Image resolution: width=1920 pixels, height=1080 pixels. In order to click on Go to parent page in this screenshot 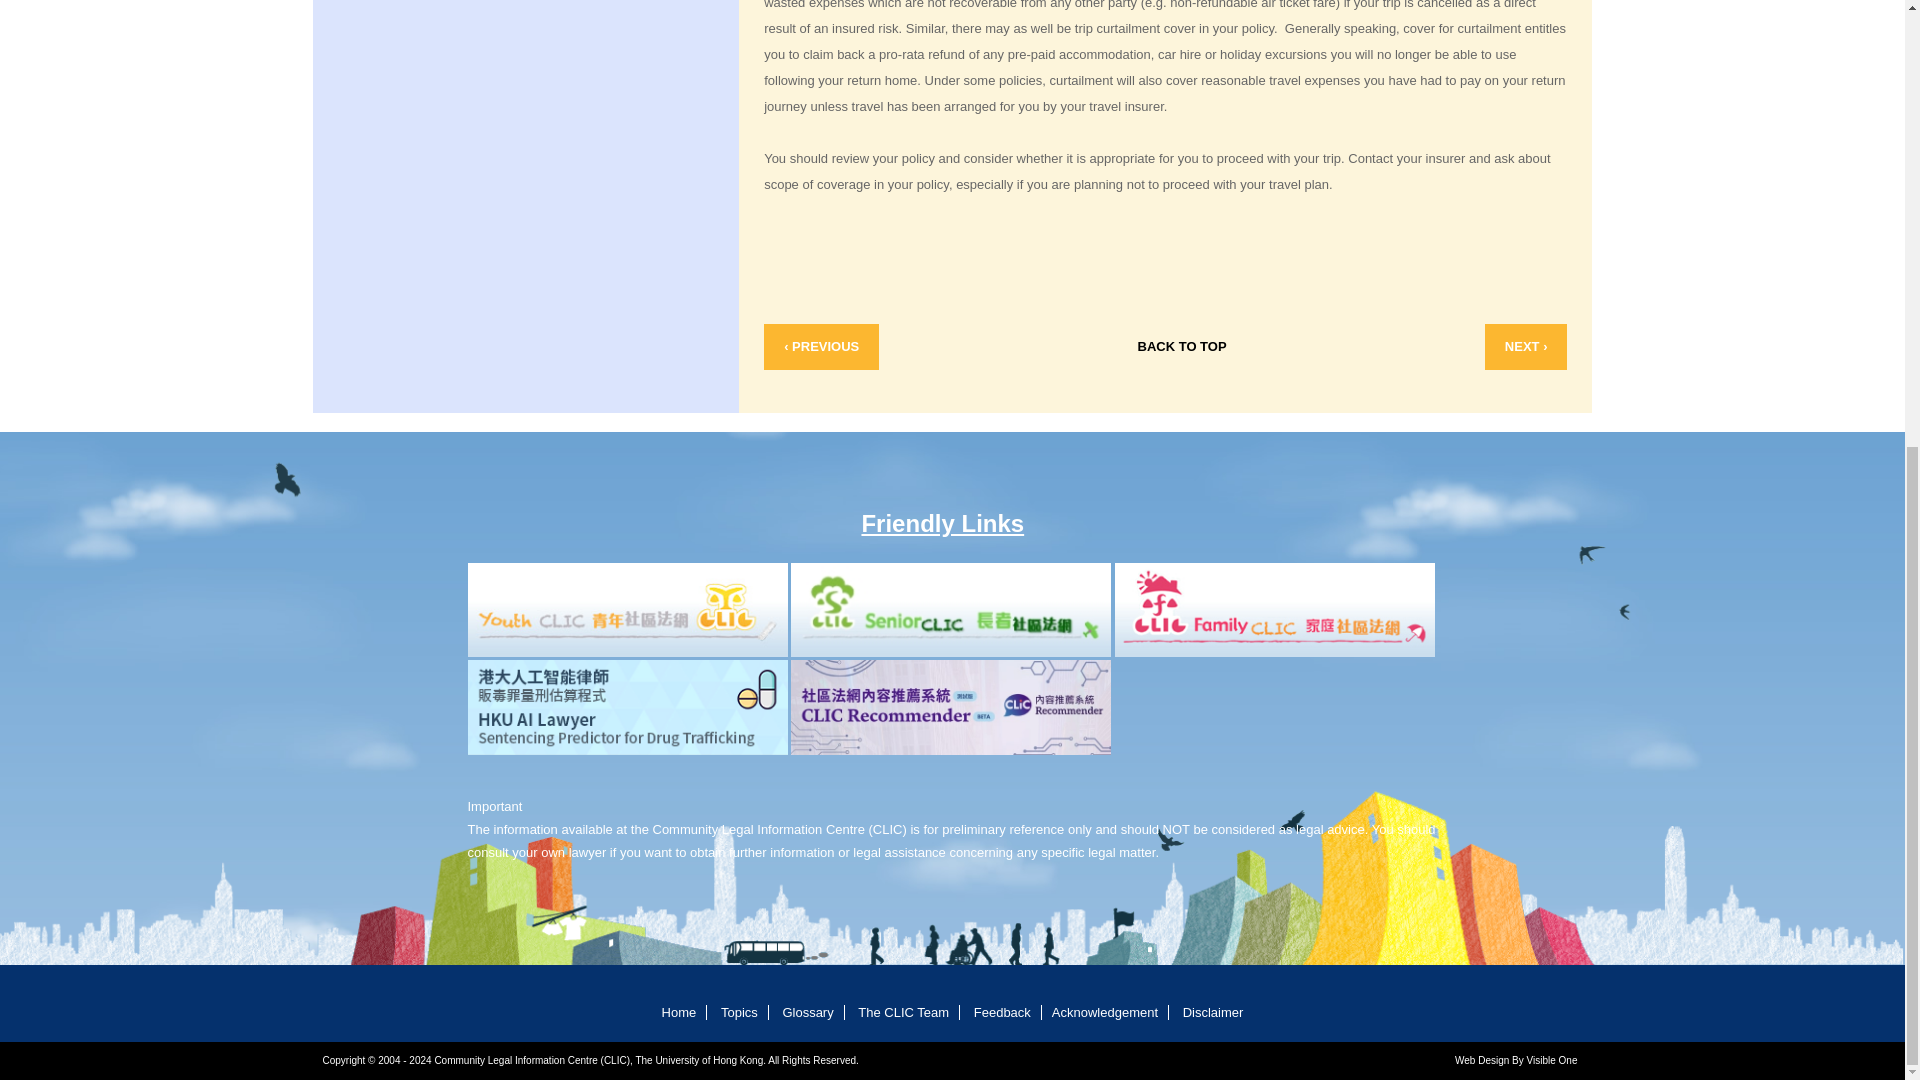, I will do `click(1182, 347)`.